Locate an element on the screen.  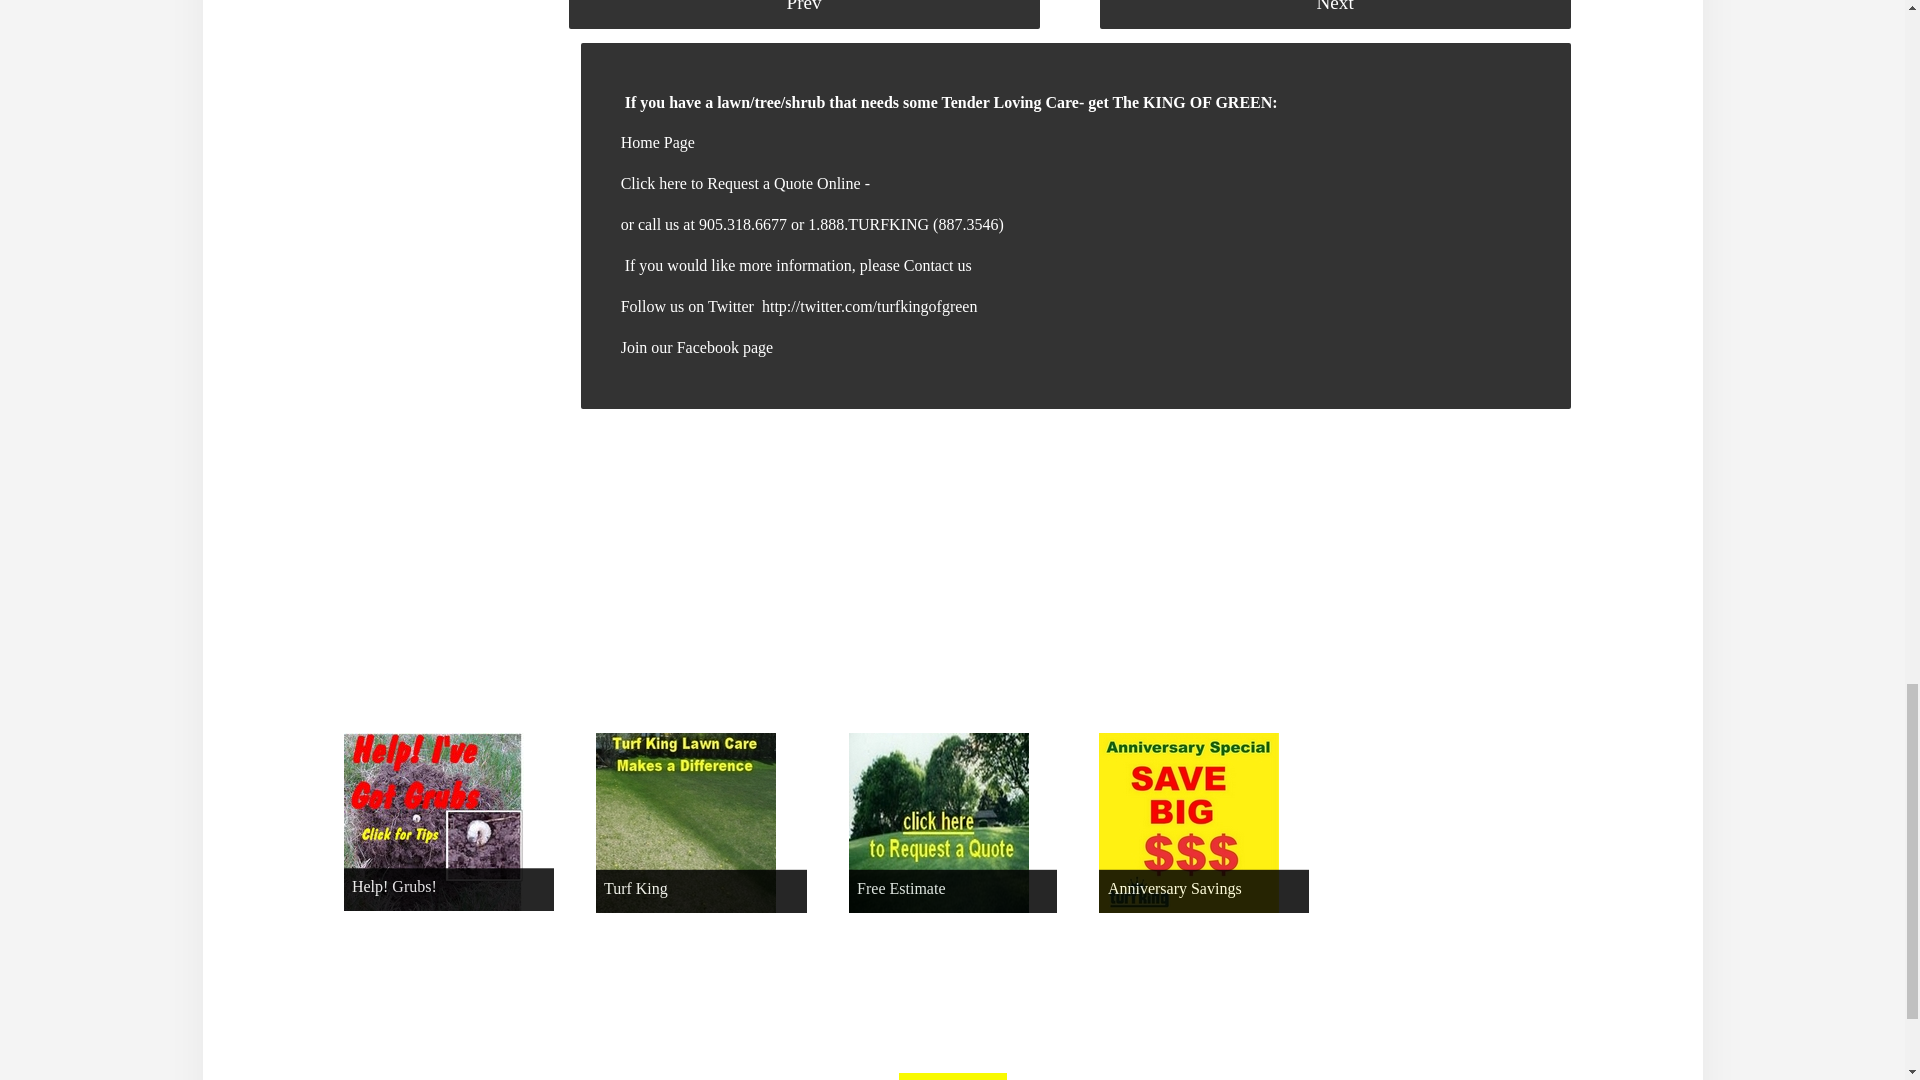
Submit to Facebook is located at coordinates (728, 548).